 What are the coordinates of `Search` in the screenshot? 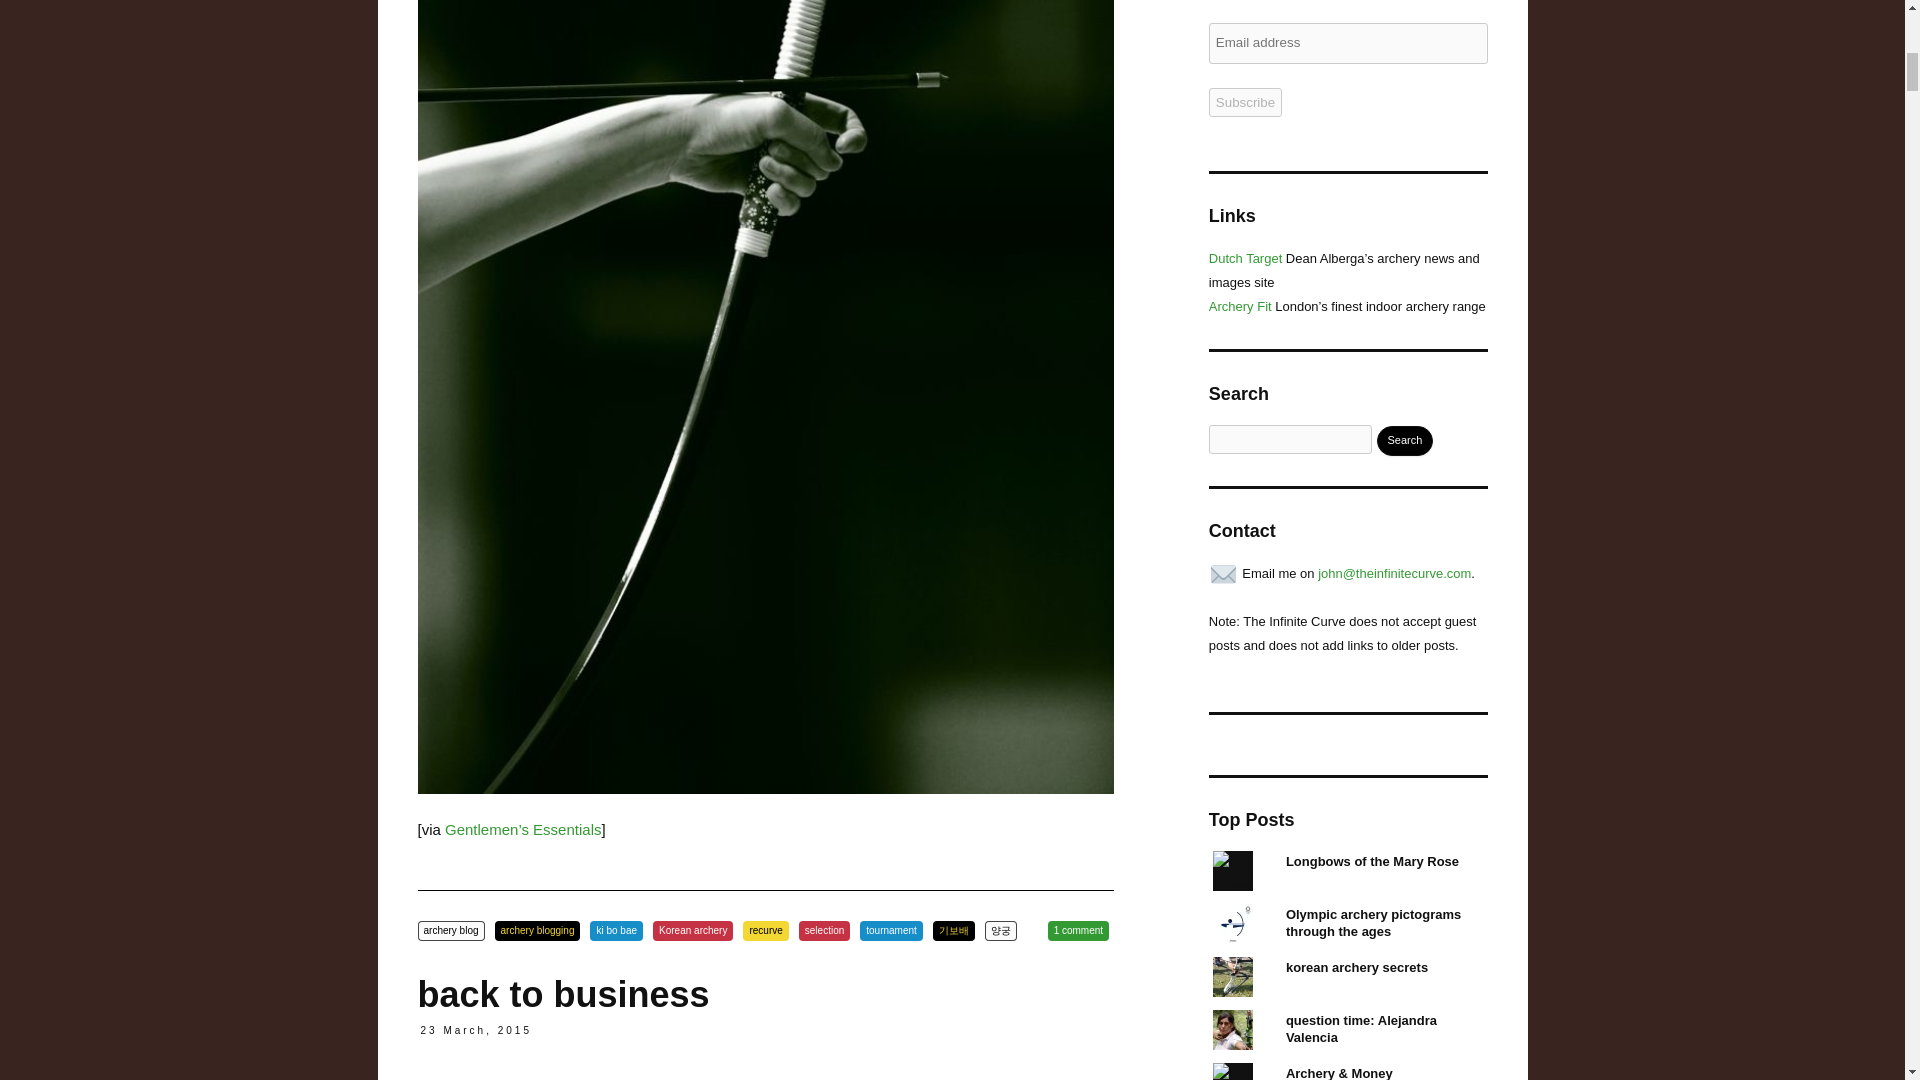 It's located at (1405, 440).